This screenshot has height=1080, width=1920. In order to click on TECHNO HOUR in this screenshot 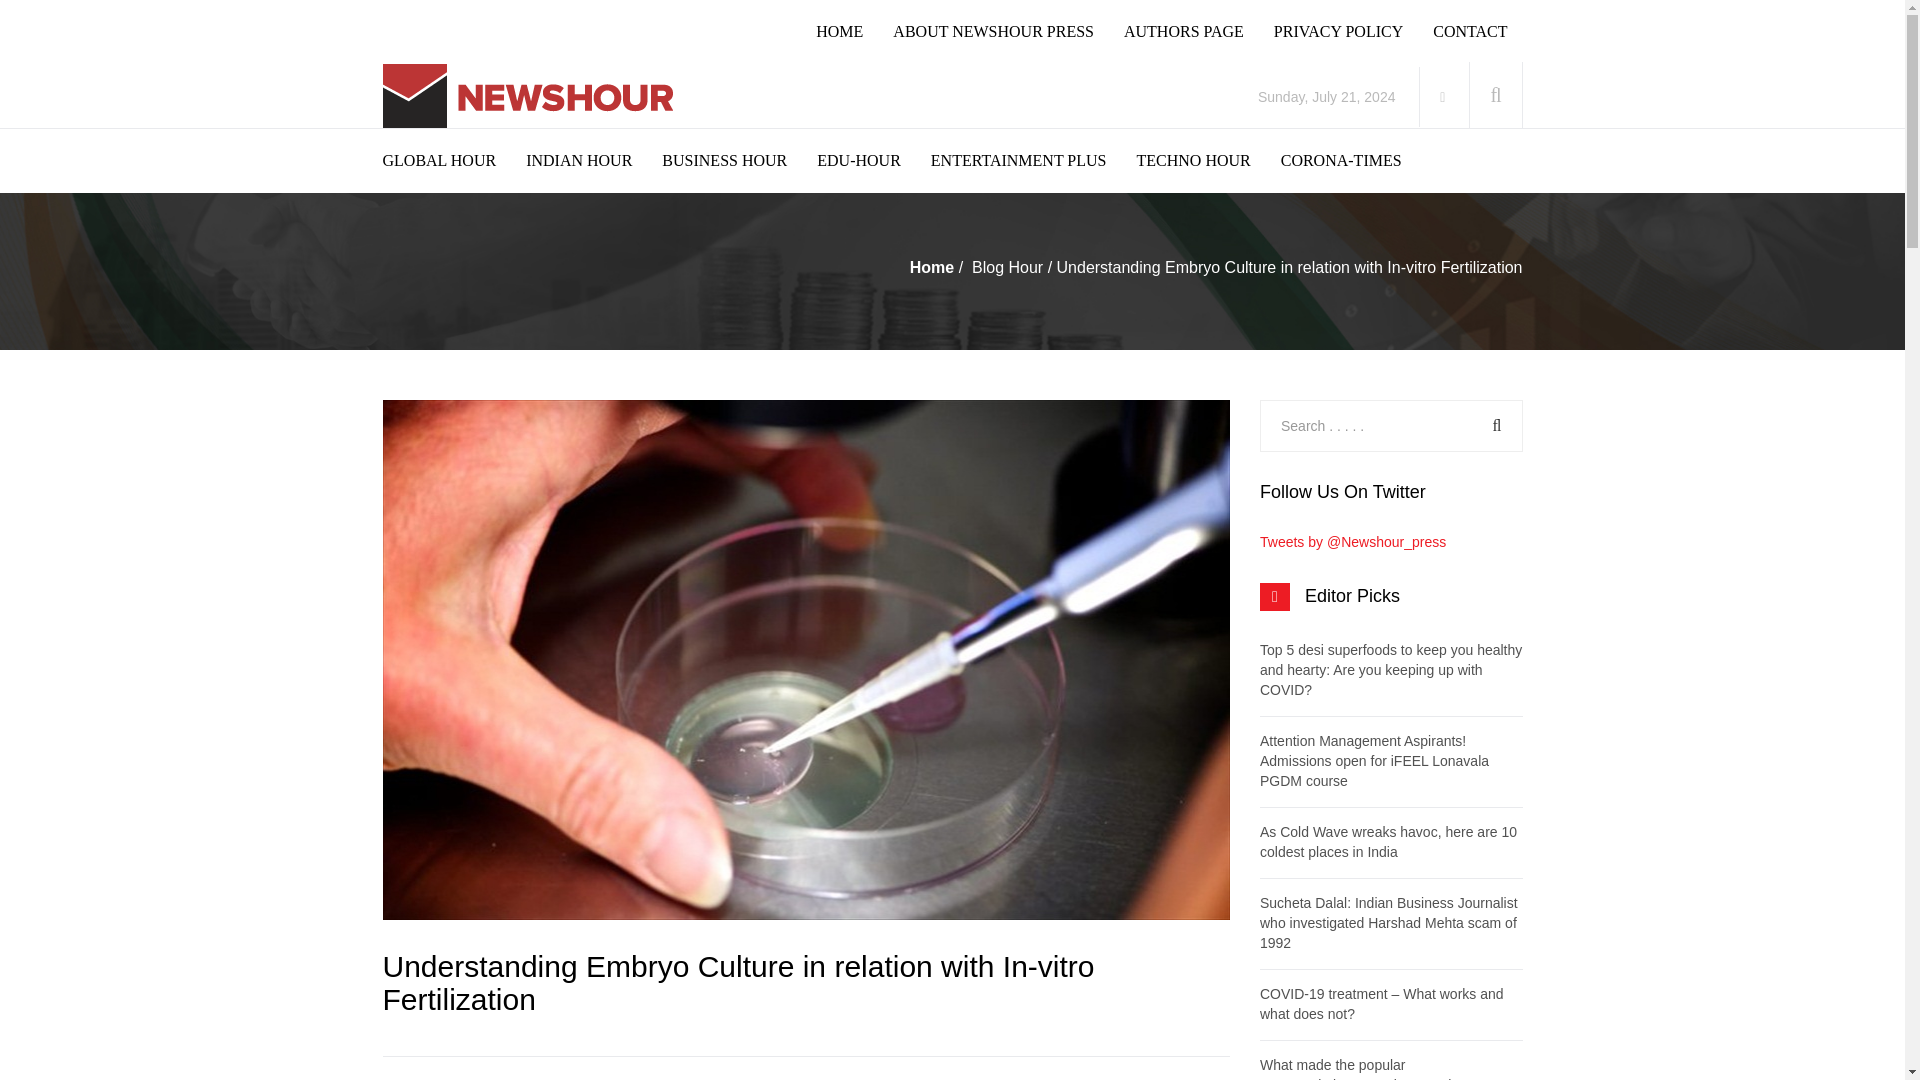, I will do `click(1208, 160)`.